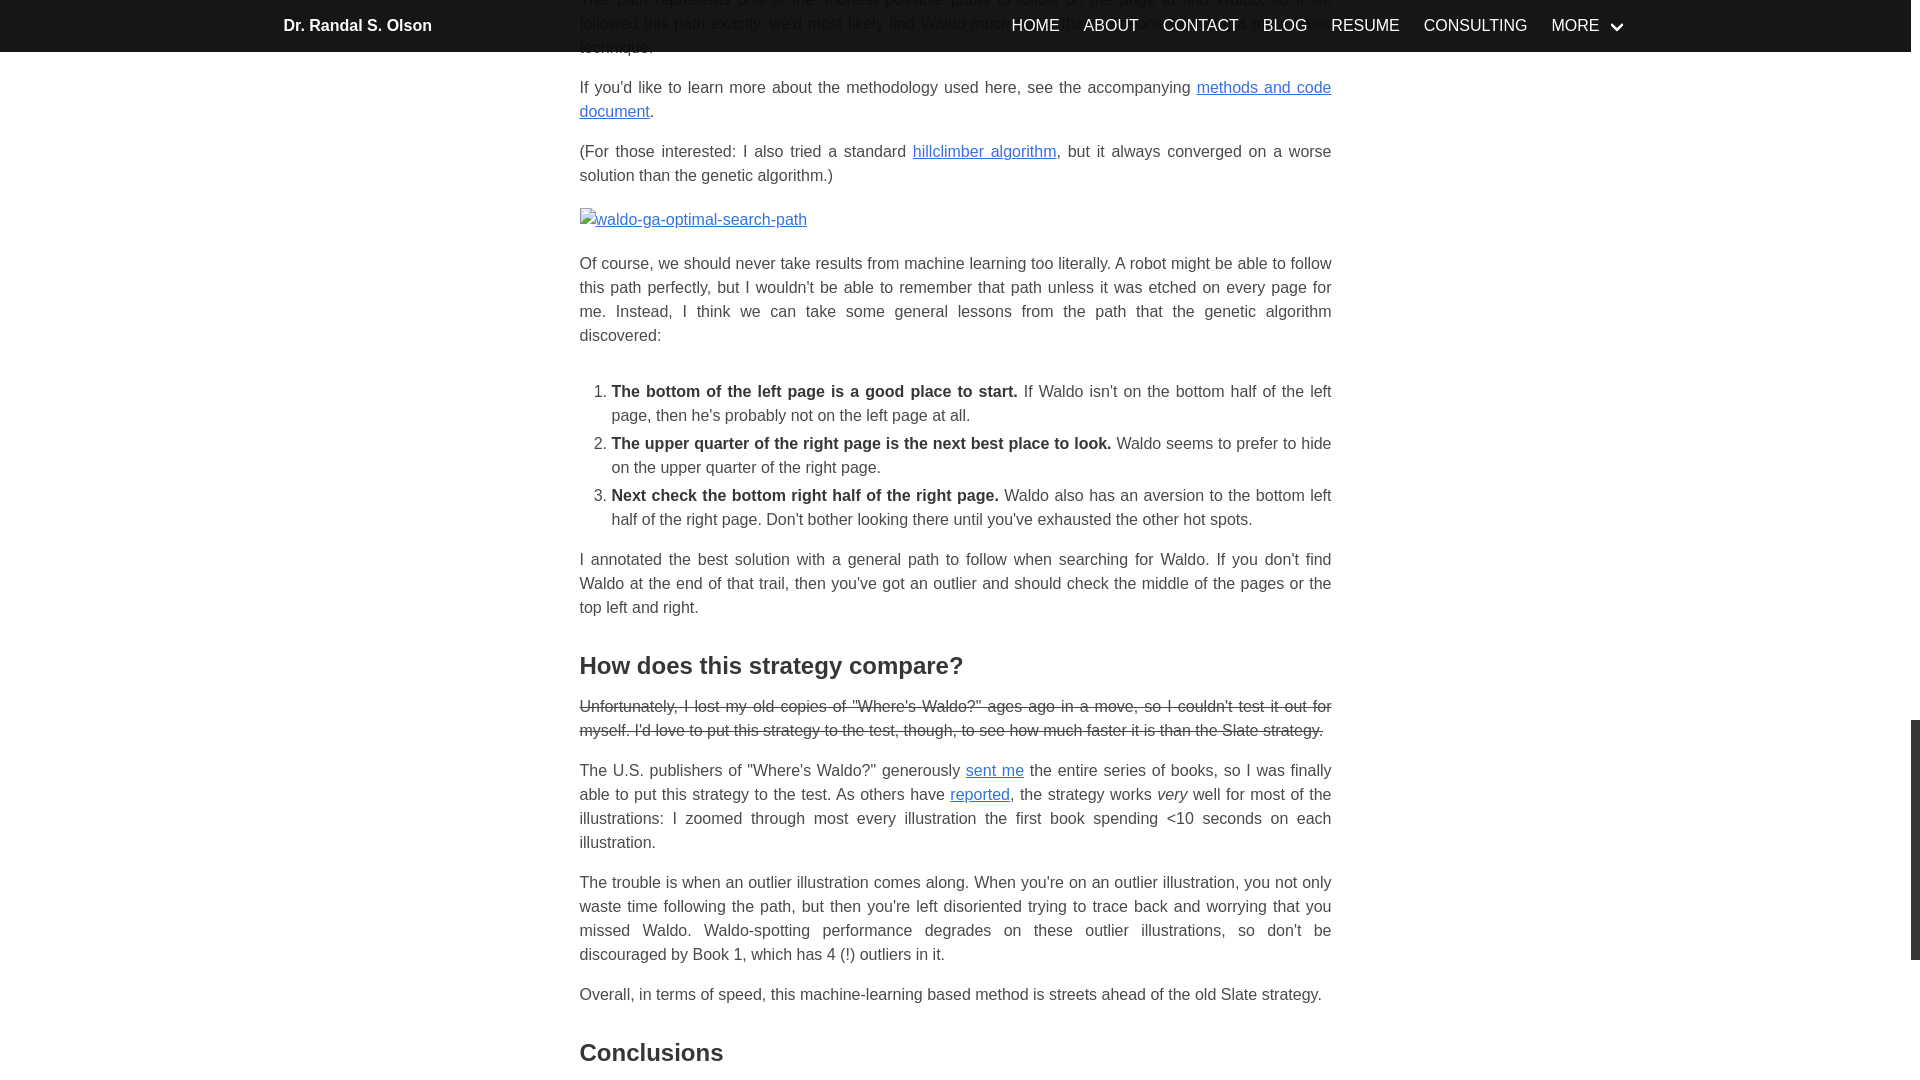 This screenshot has width=1920, height=1080. Describe the element at coordinates (994, 770) in the screenshot. I see `sent me` at that location.